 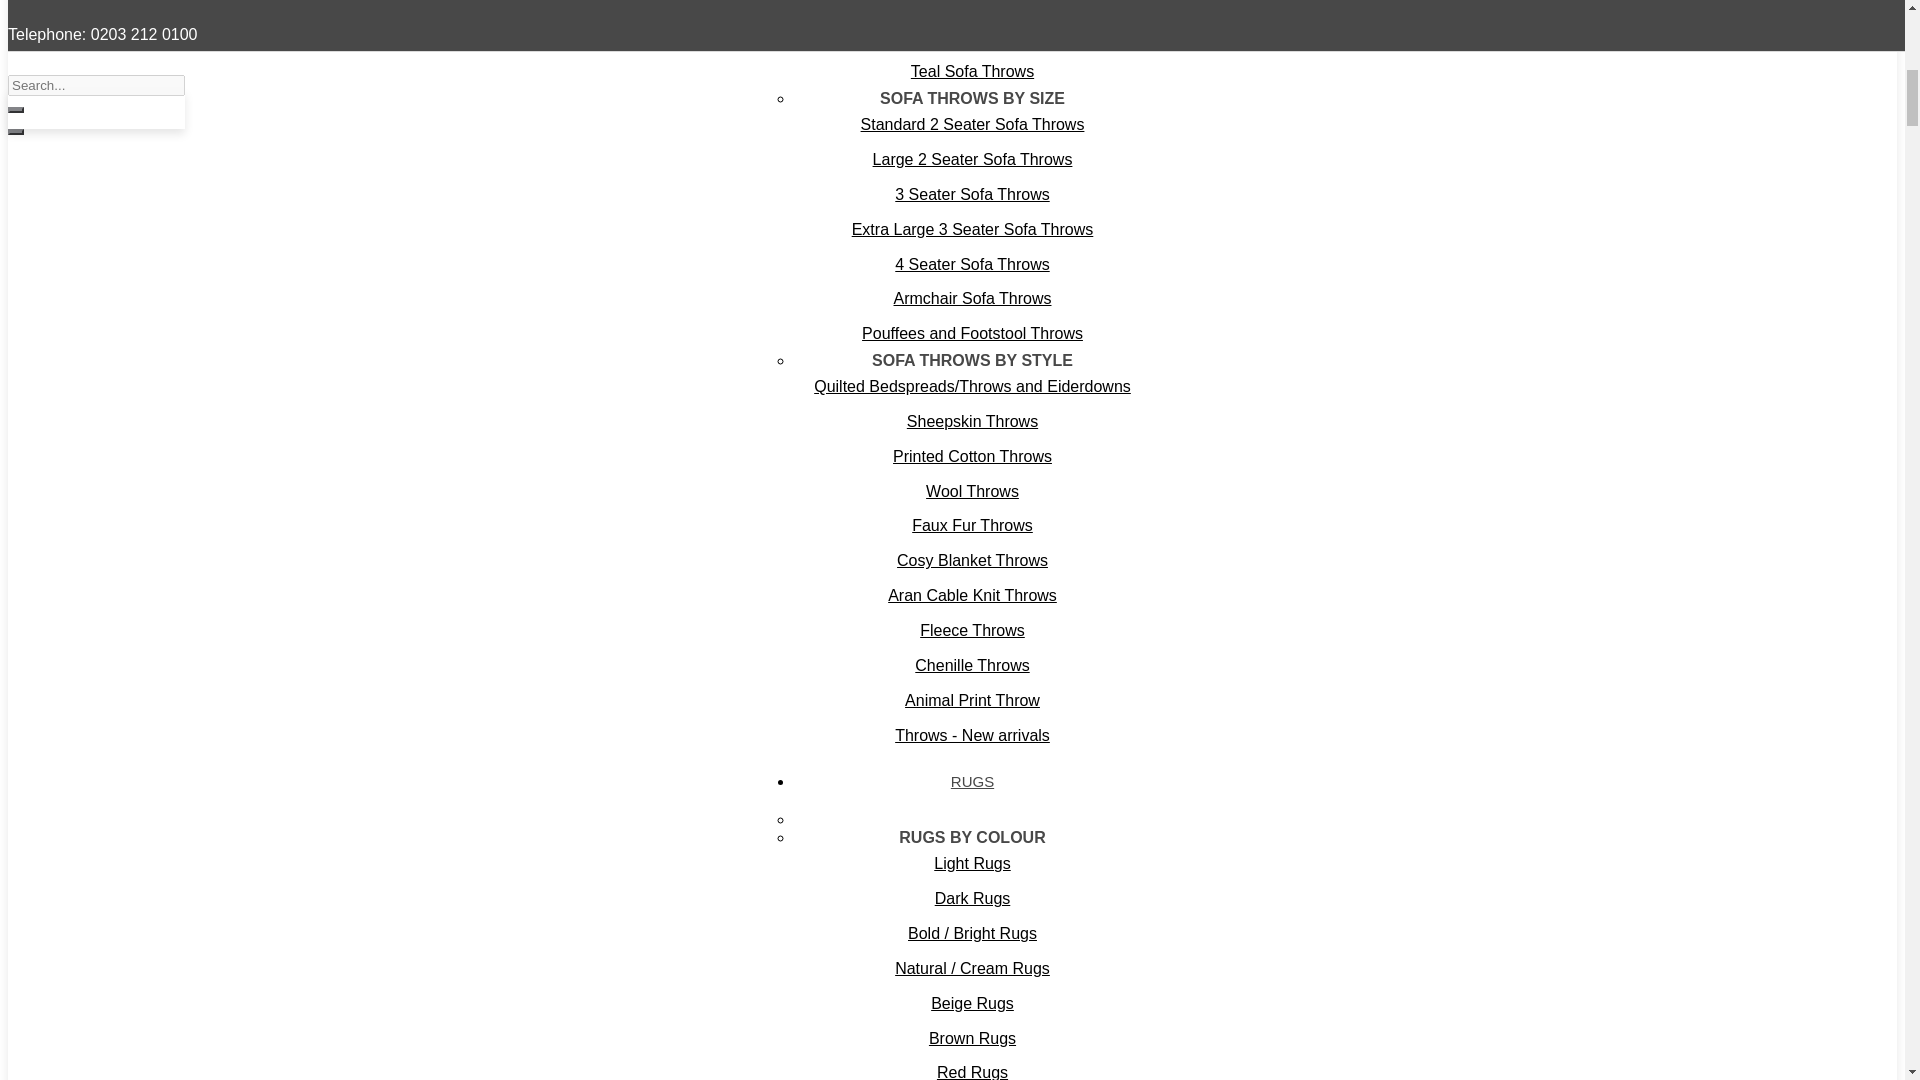 I want to click on Standard 2 Seater Sofa Throws, so click(x=972, y=125).